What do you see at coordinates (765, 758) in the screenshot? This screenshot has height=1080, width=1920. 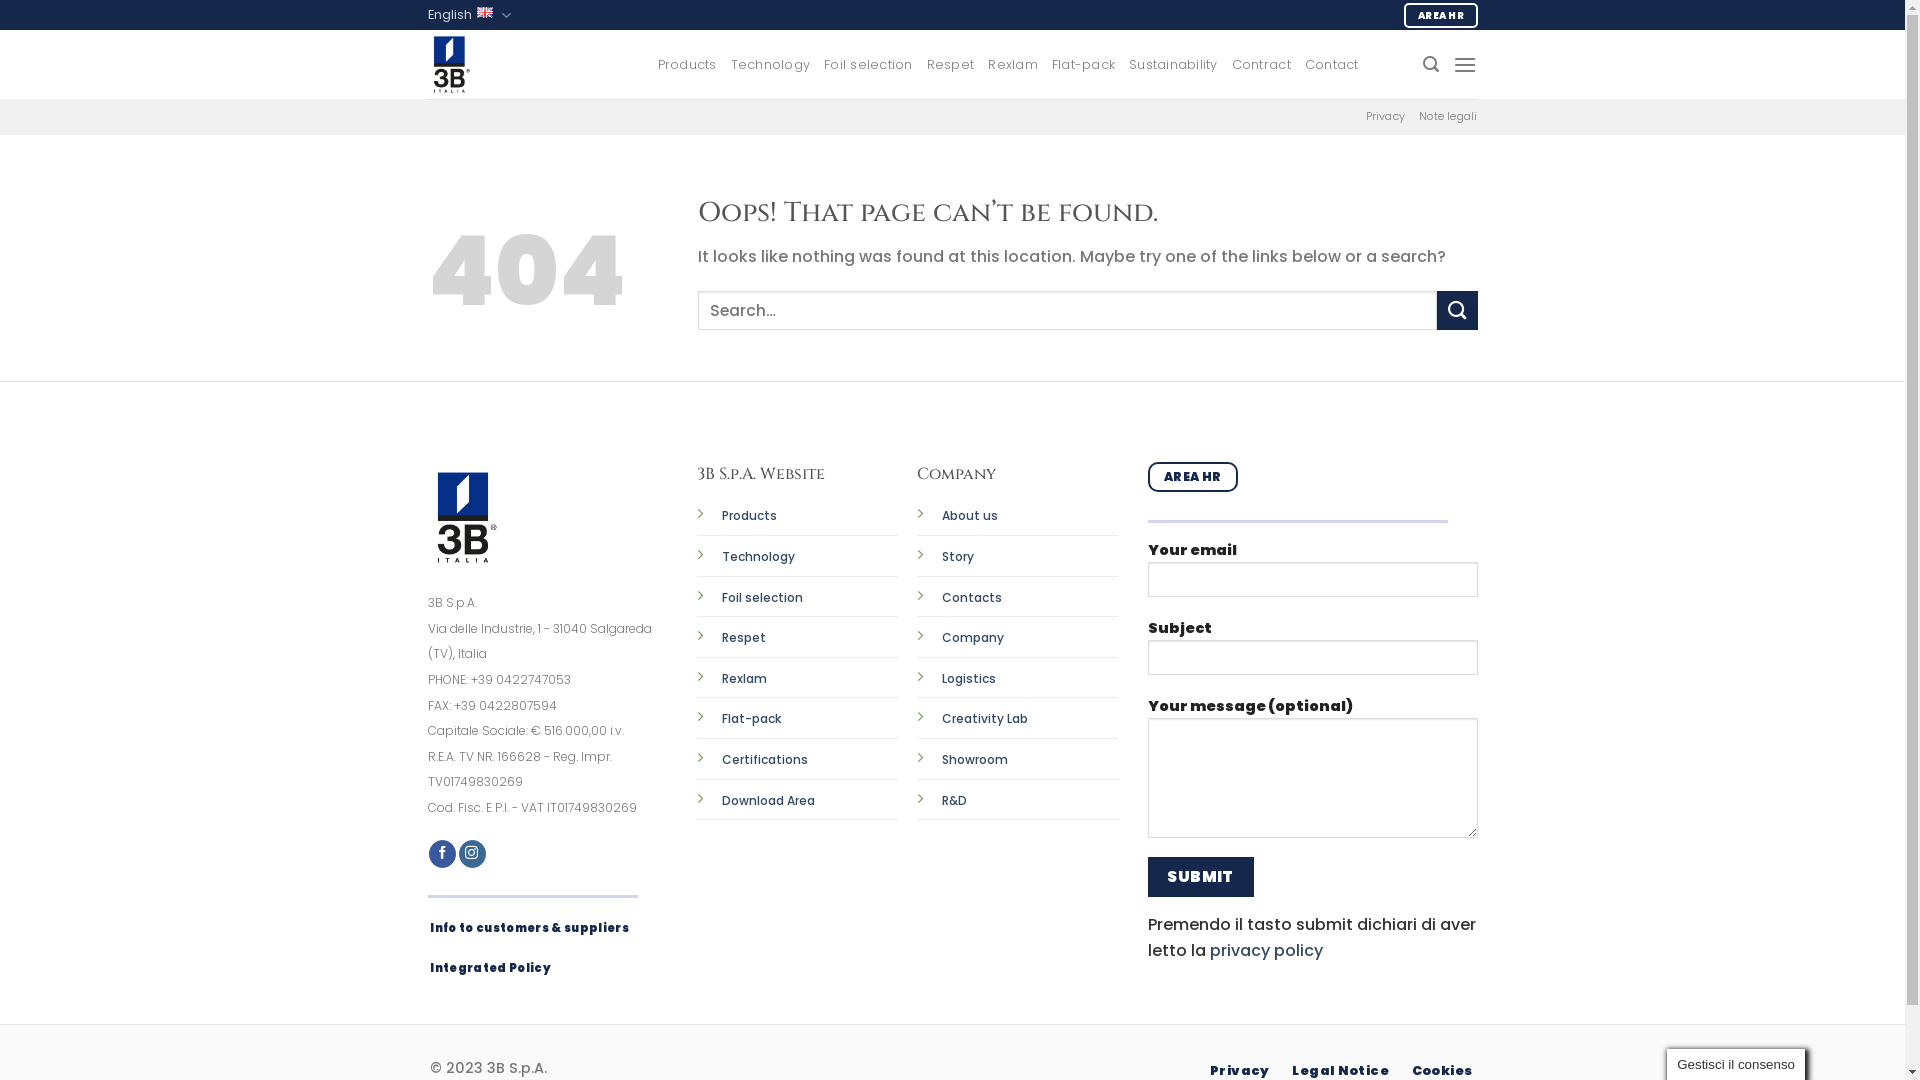 I see `Certifications` at bounding box center [765, 758].